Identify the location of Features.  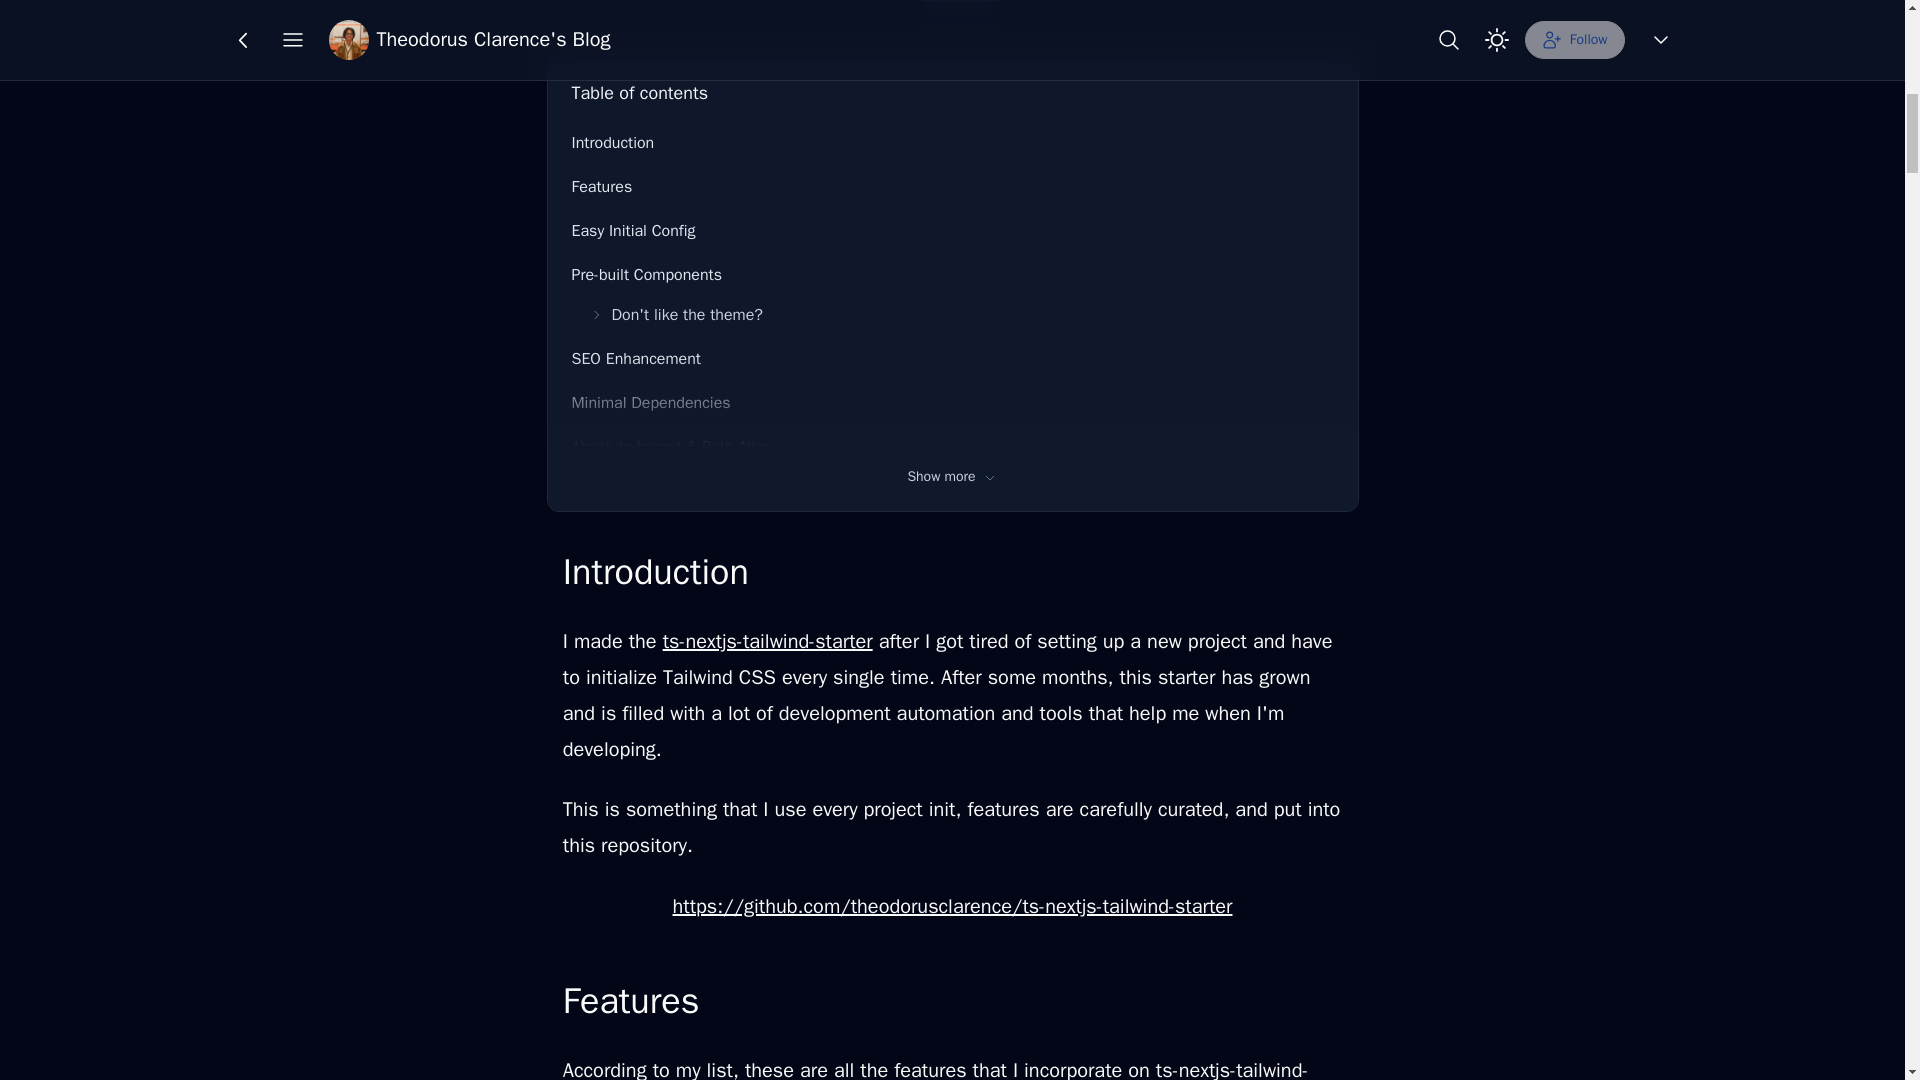
(953, 187).